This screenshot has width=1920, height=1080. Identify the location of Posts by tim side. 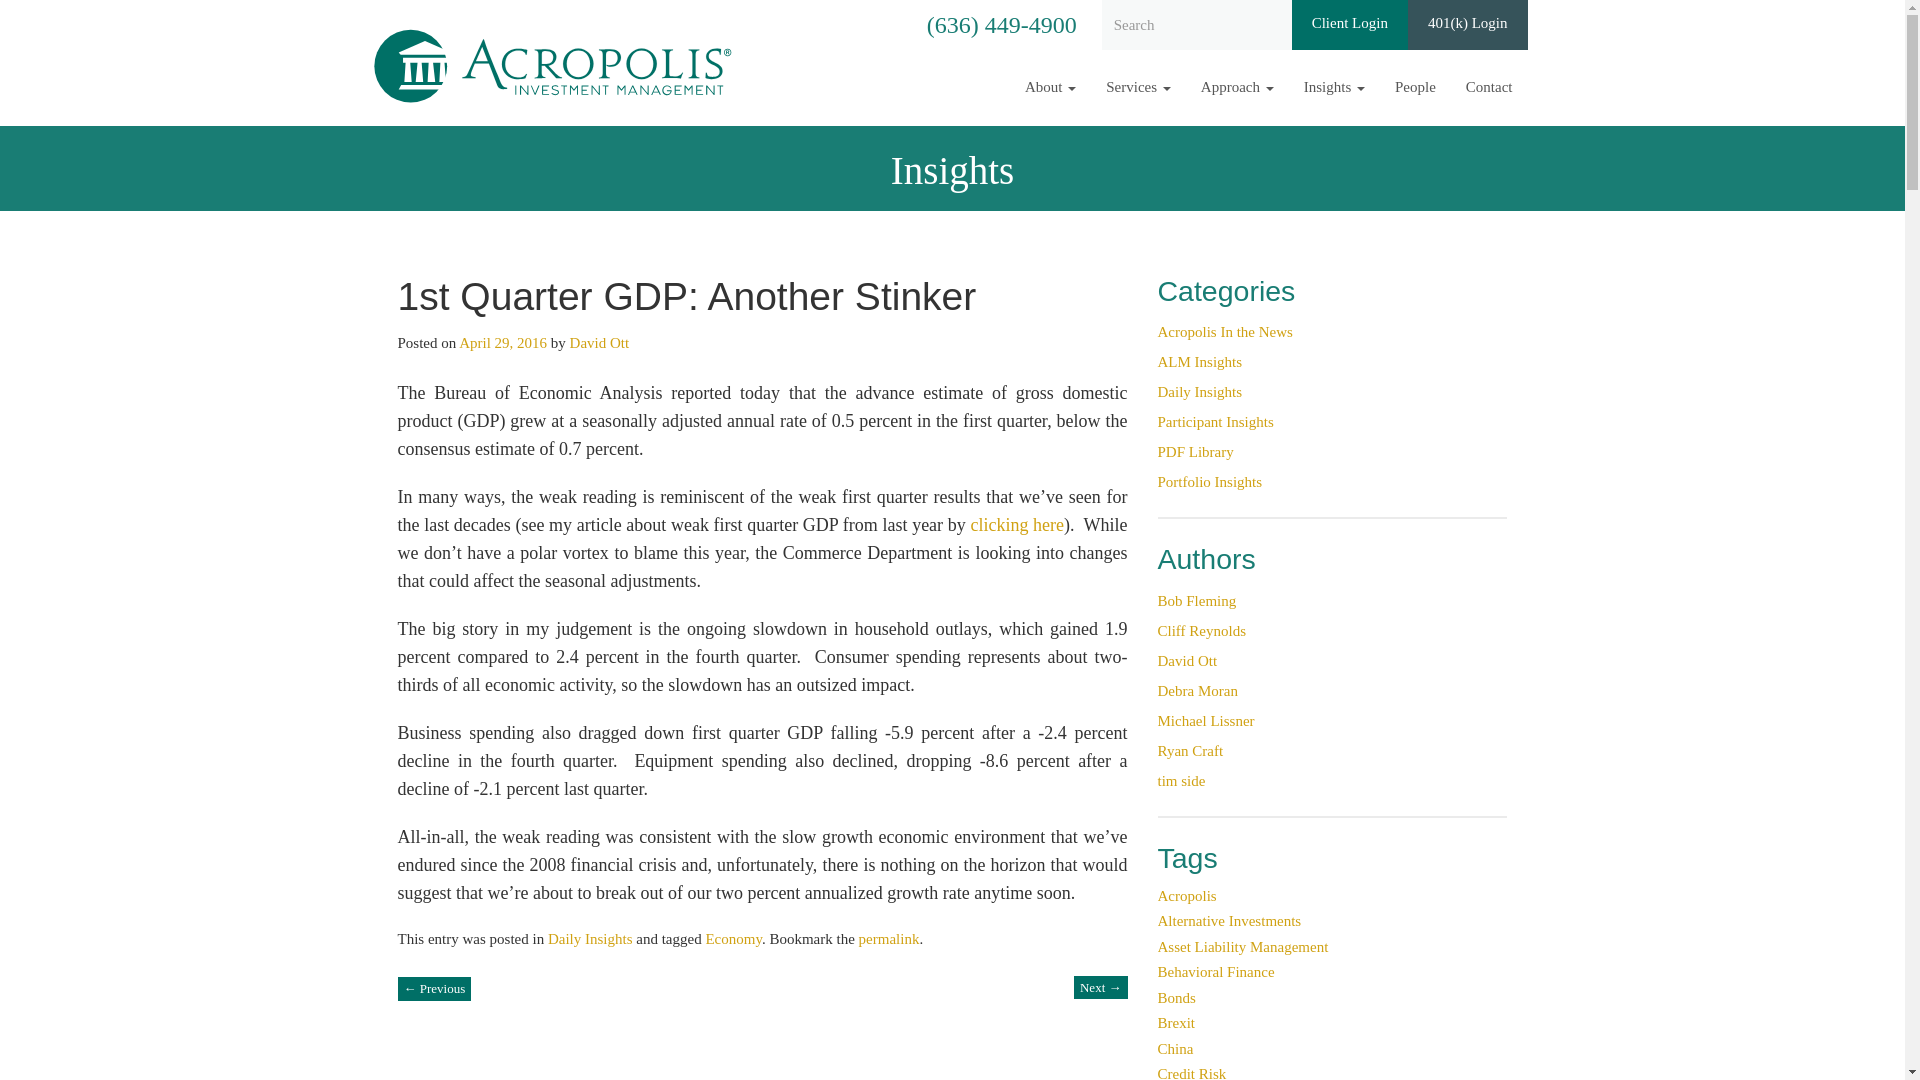
(1181, 781).